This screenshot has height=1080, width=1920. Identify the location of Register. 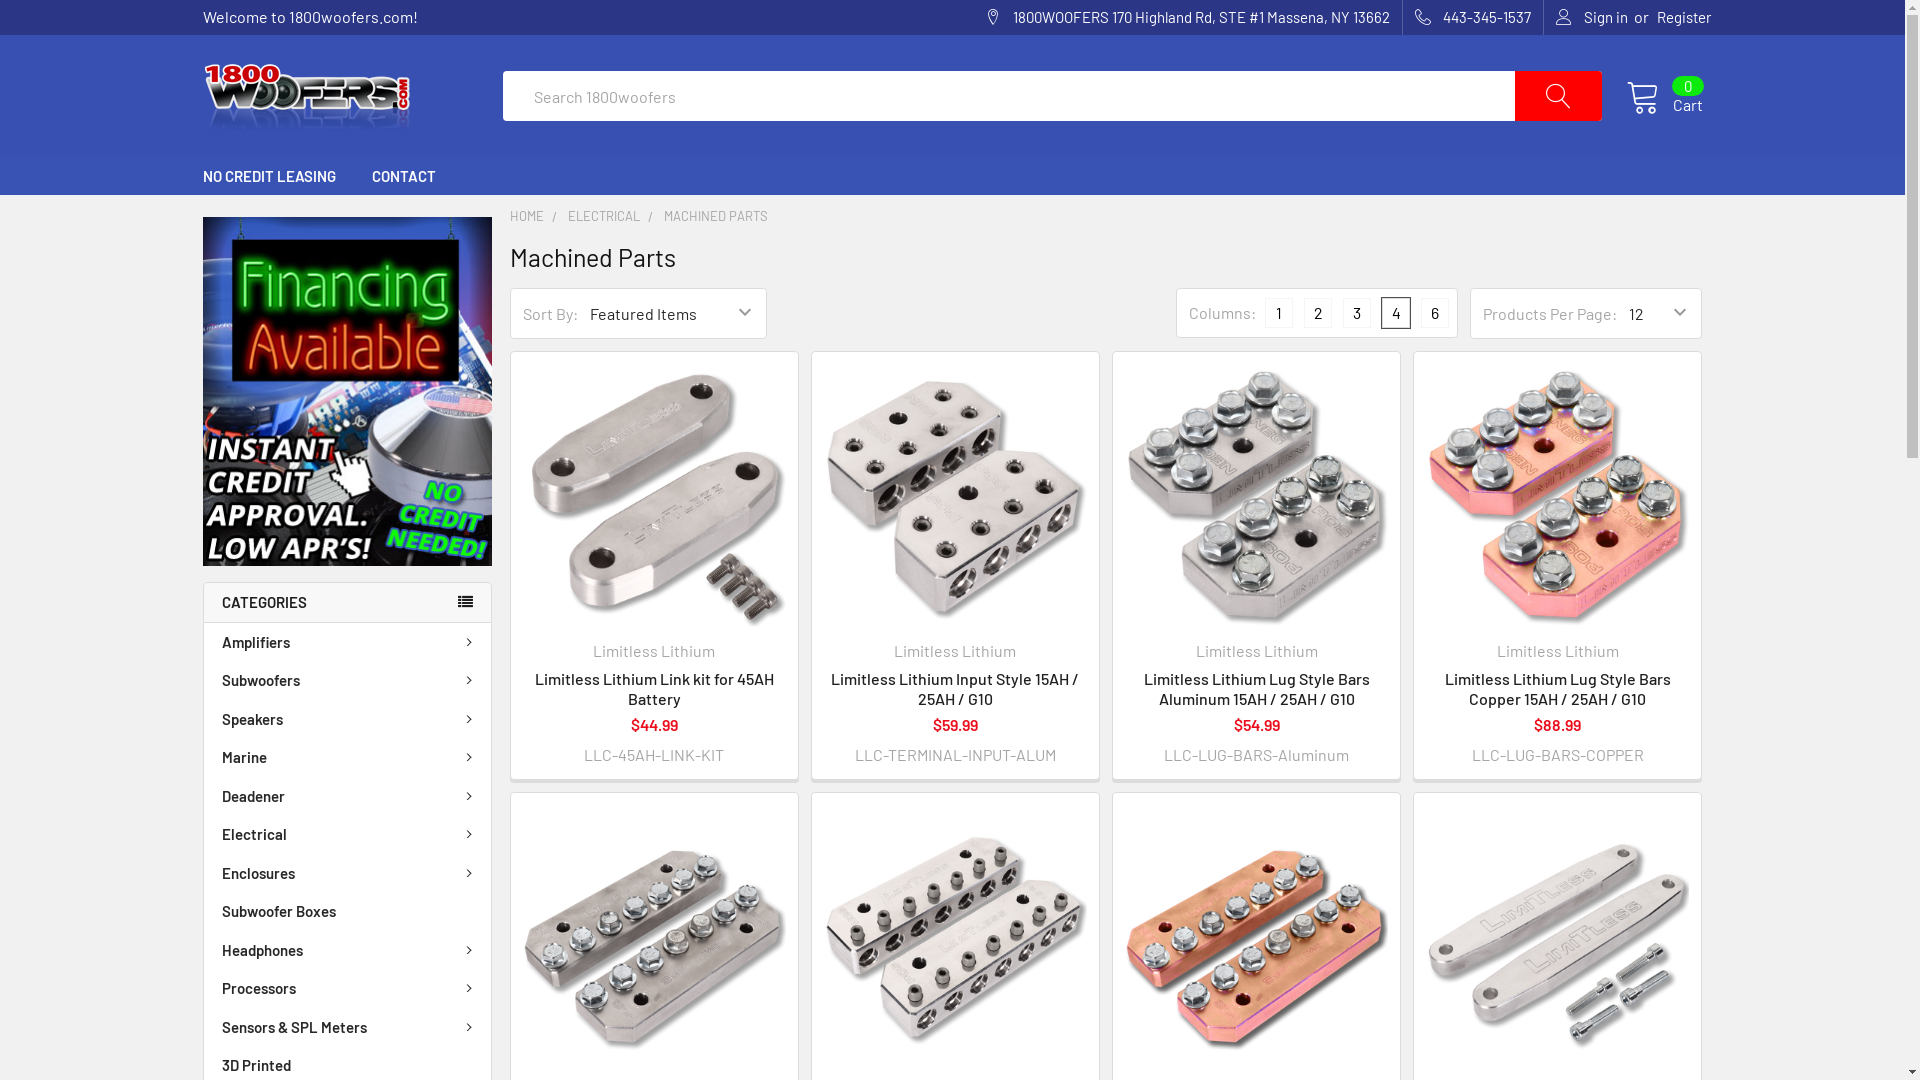
(1683, 18).